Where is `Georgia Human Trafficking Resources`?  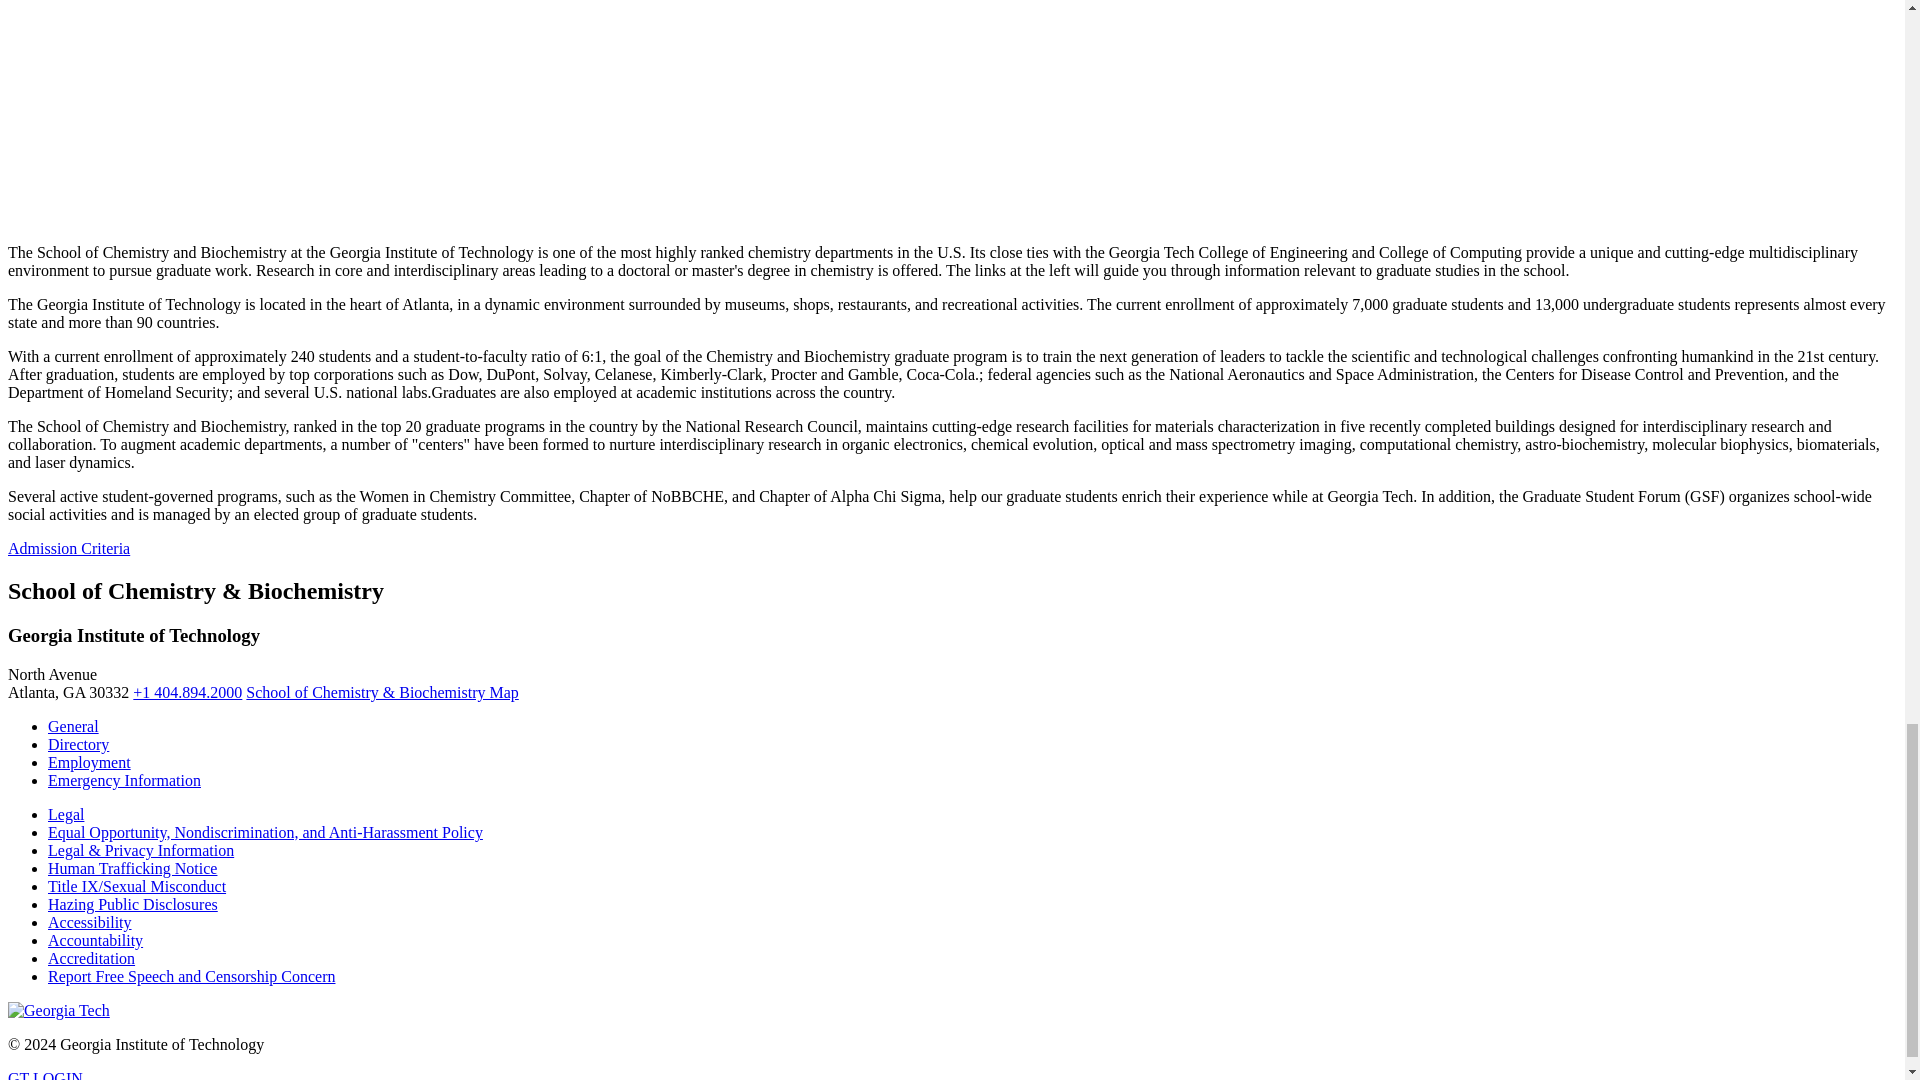
Georgia Human Trafficking Resources is located at coordinates (132, 868).